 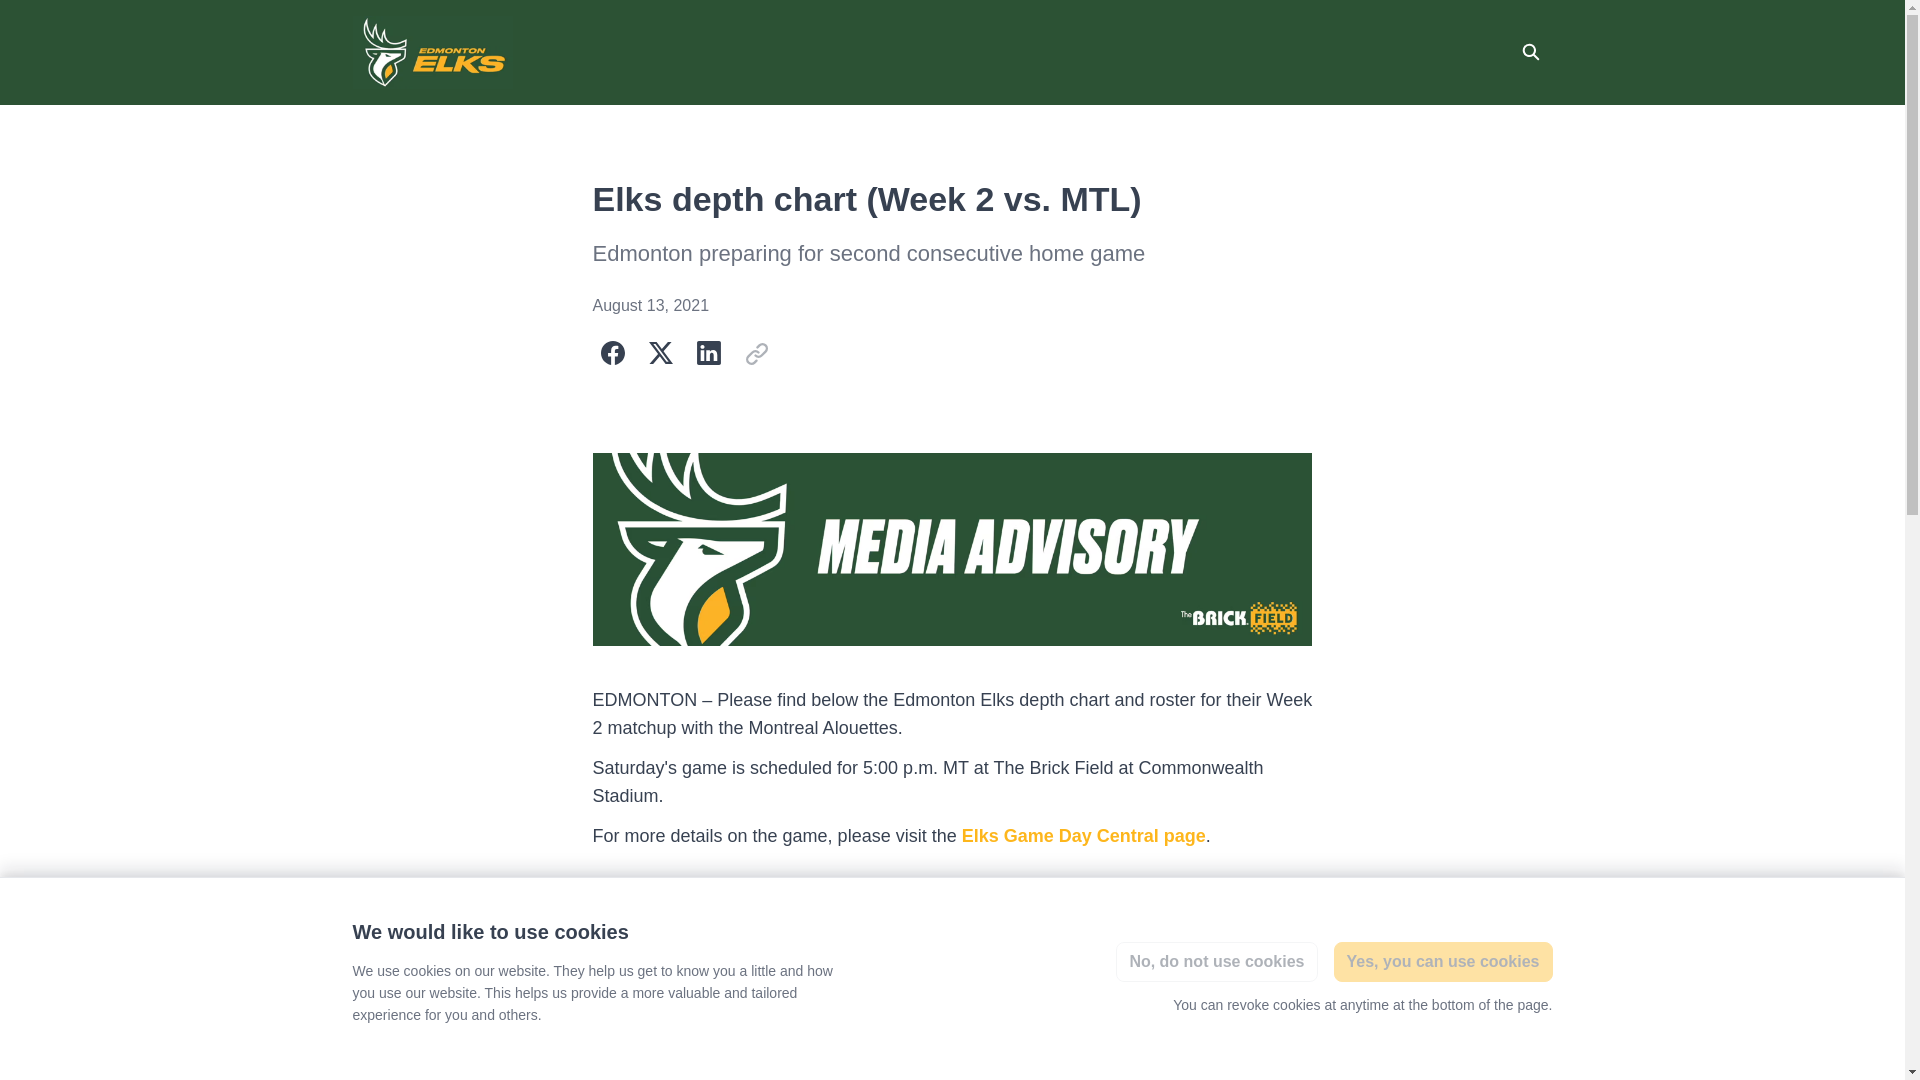 What do you see at coordinates (755, 351) in the screenshot?
I see `Copy URL` at bounding box center [755, 351].